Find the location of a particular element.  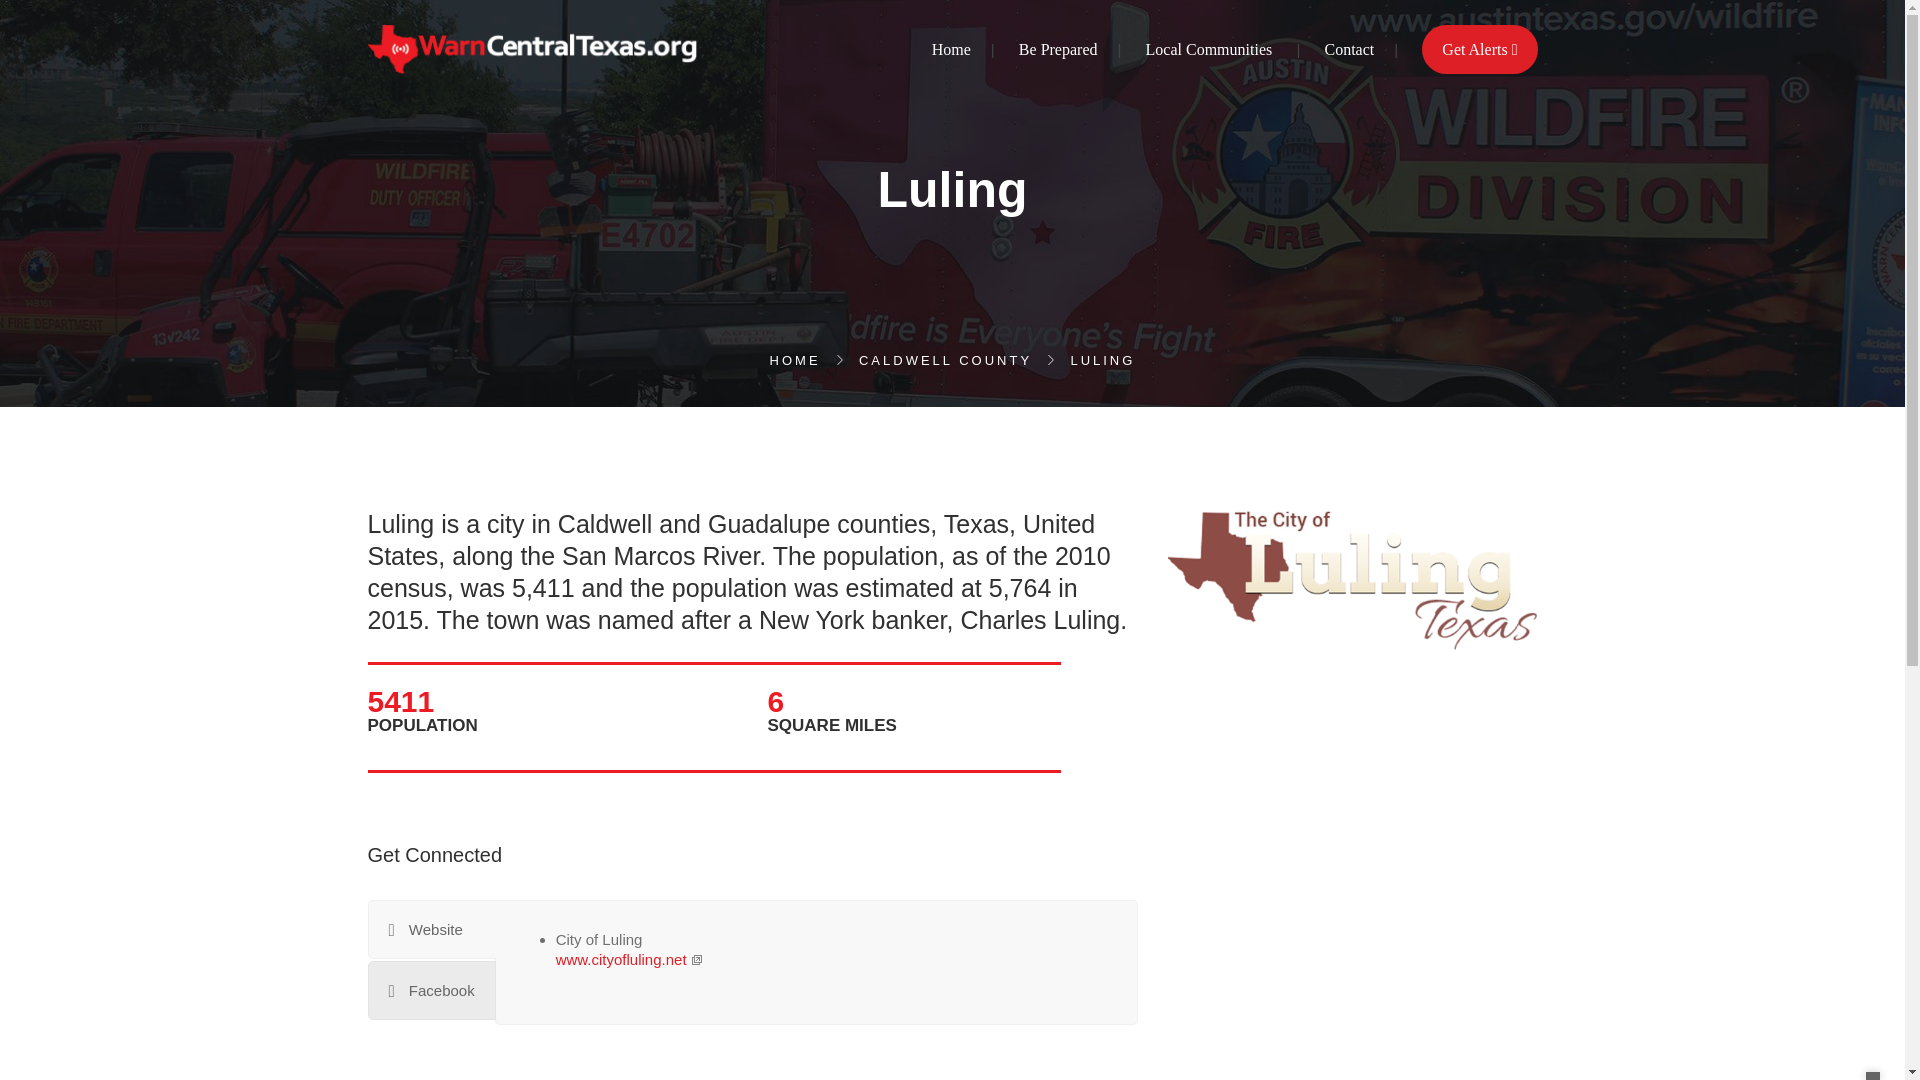

Contact is located at coordinates (1349, 50).